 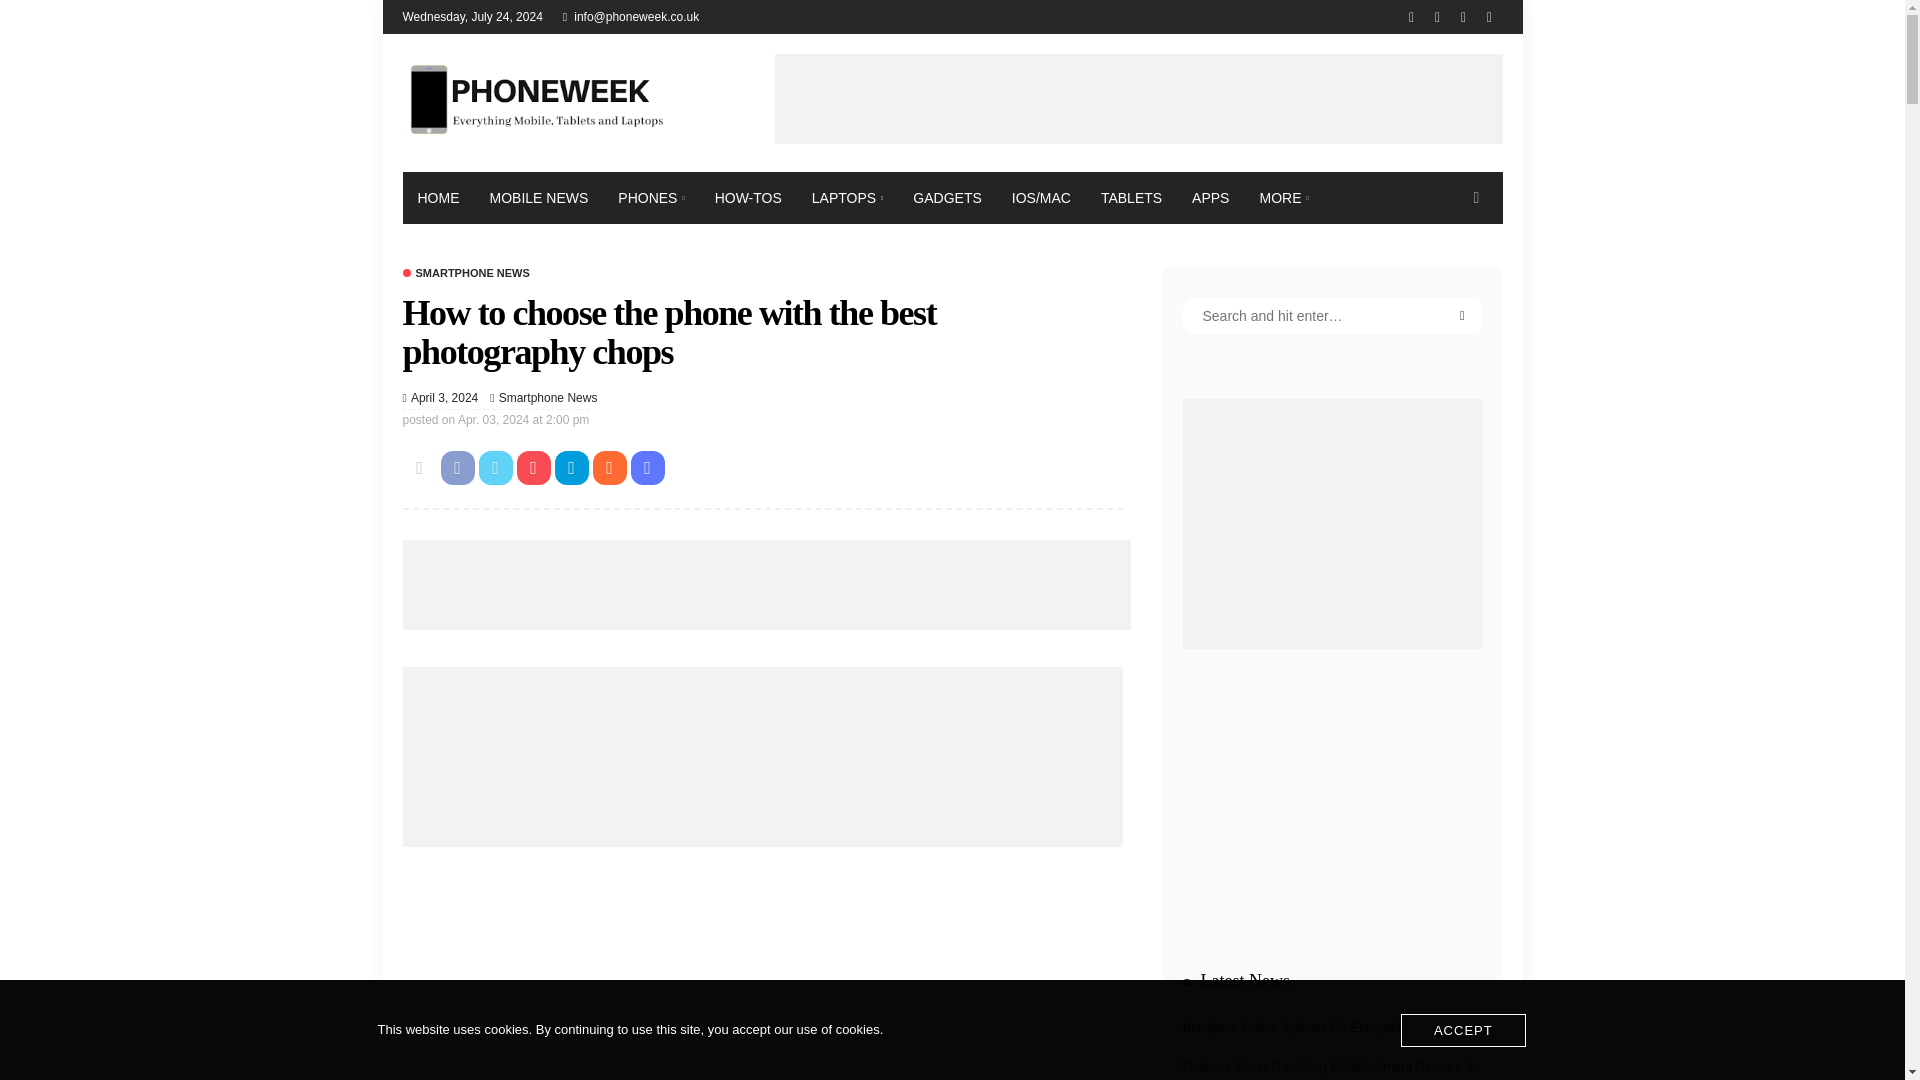 What do you see at coordinates (1210, 197) in the screenshot?
I see `APPS` at bounding box center [1210, 197].